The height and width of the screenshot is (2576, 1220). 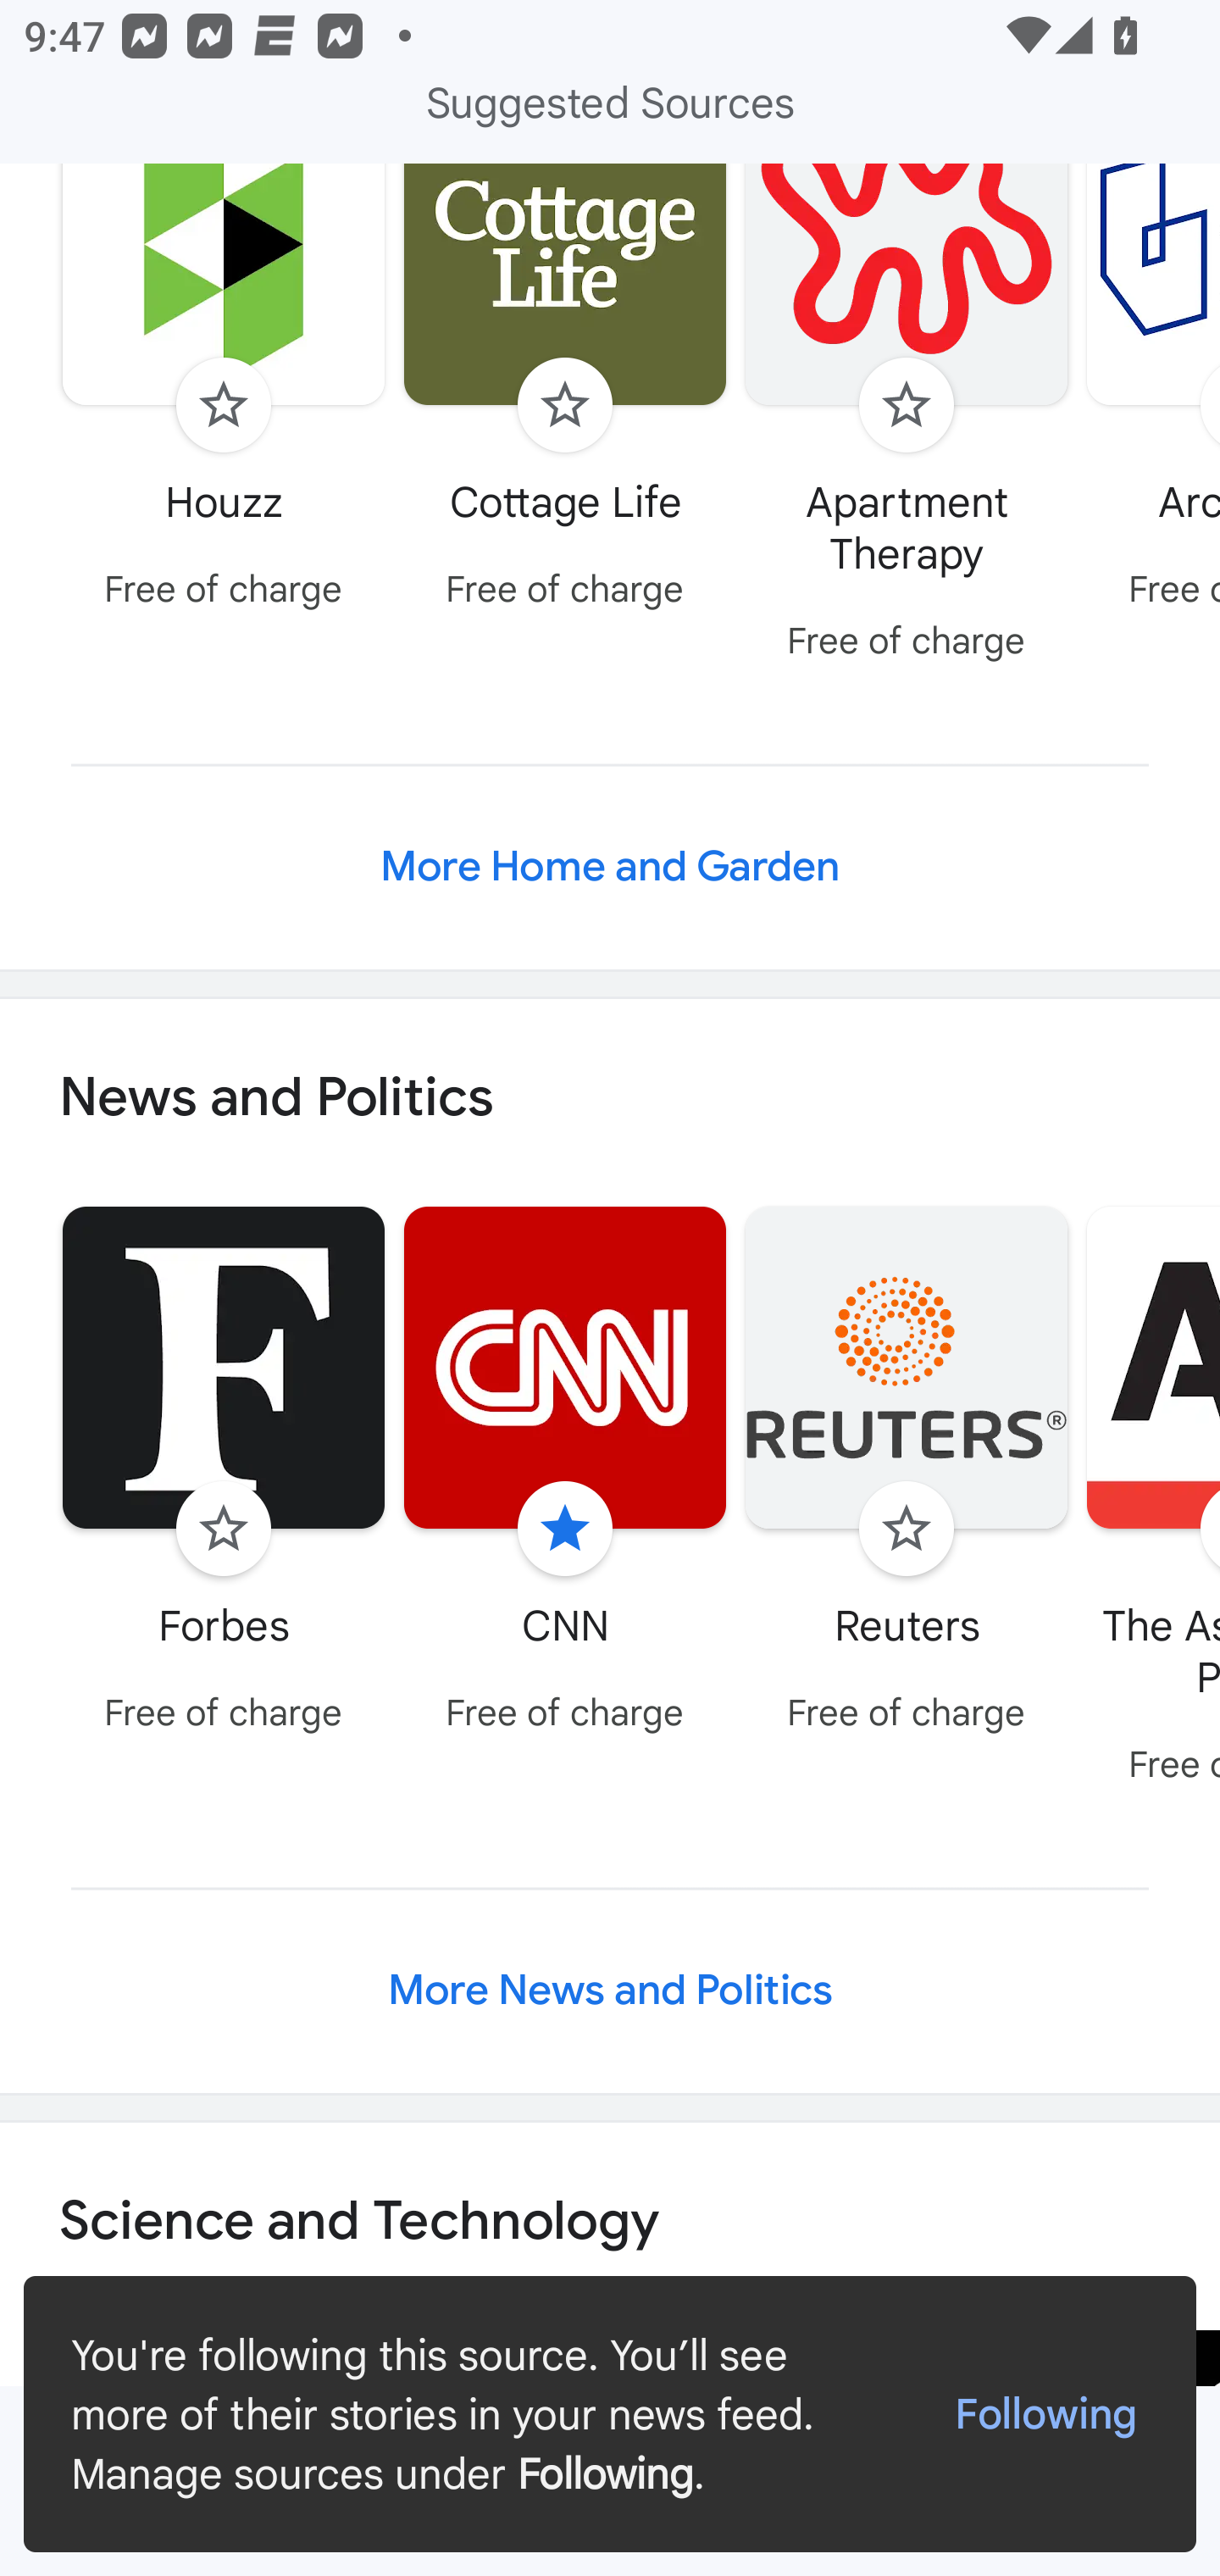 I want to click on More News and Politics, so click(x=610, y=1990).